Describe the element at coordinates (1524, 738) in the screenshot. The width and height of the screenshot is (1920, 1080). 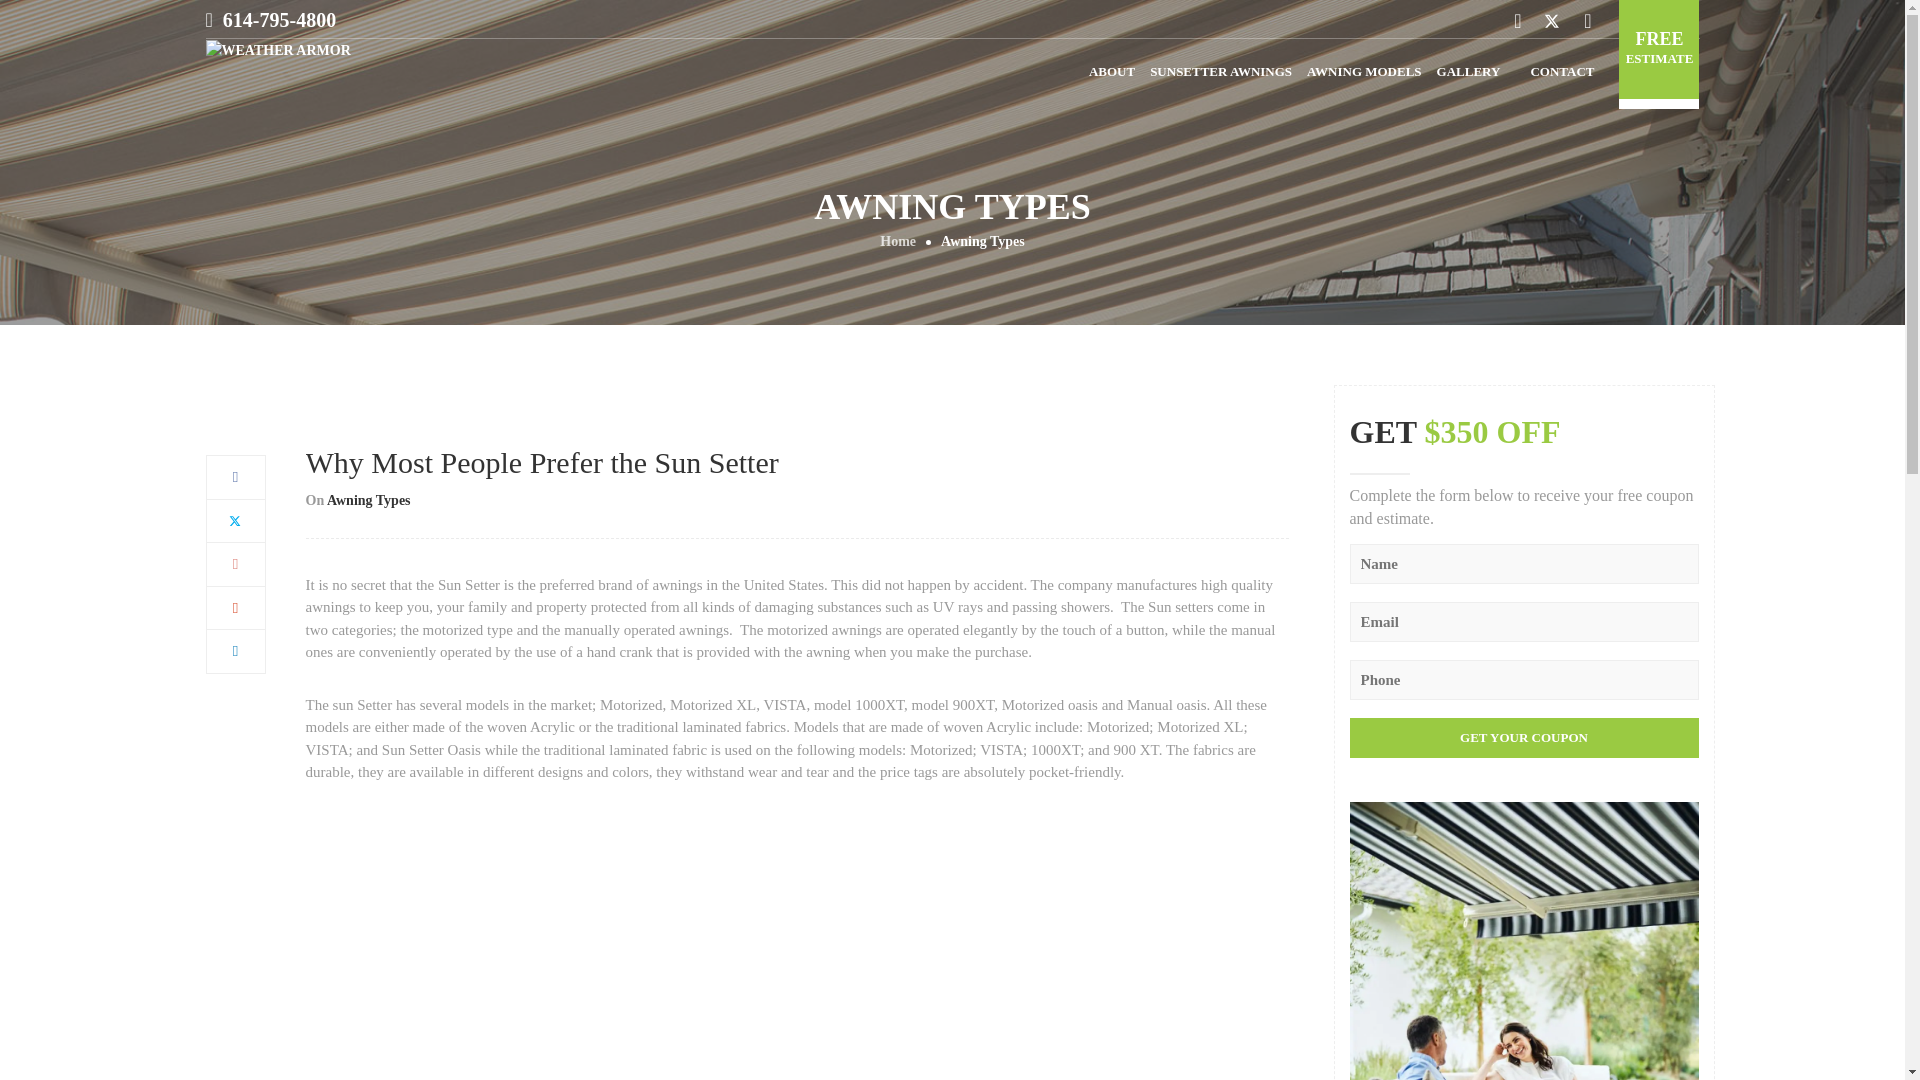
I see `GET YOUR COUPON` at that location.